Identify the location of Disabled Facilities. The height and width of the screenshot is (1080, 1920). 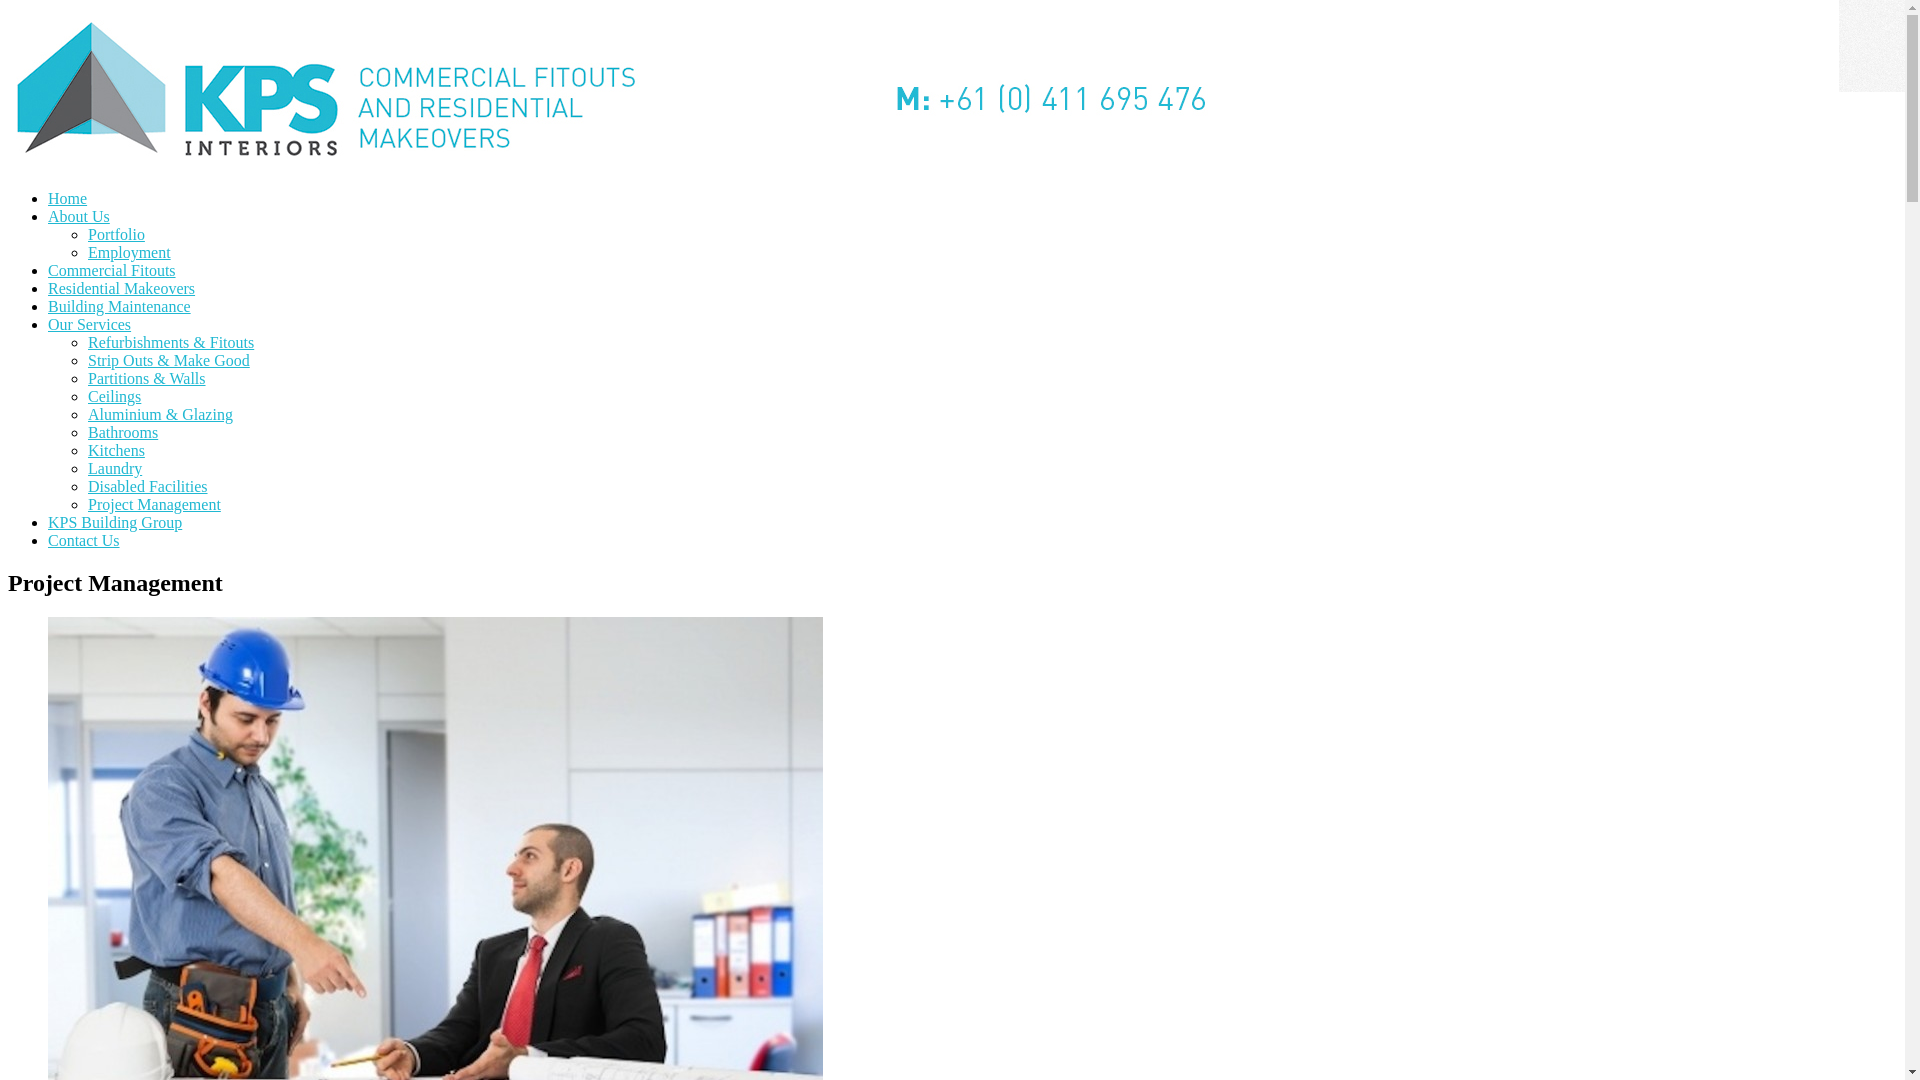
(148, 486).